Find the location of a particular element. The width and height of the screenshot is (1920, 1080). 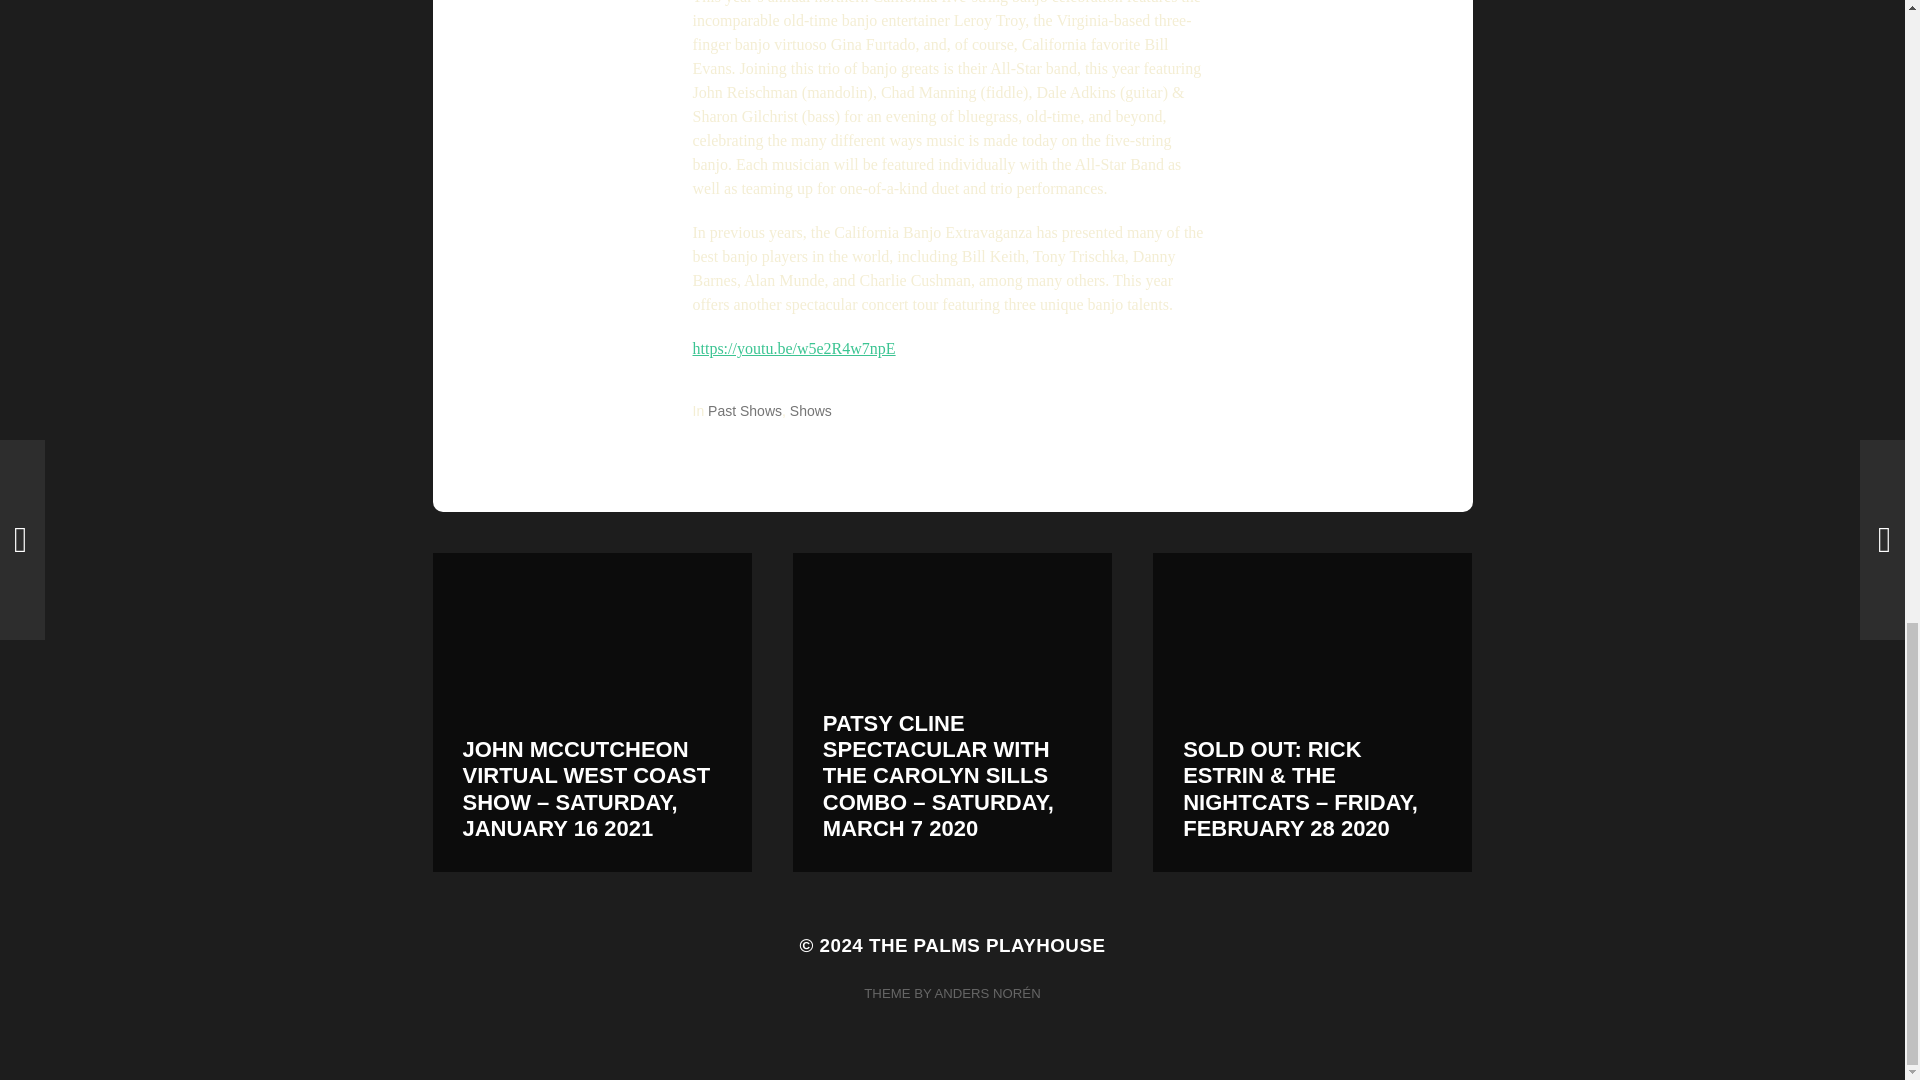

Shows is located at coordinates (810, 410).